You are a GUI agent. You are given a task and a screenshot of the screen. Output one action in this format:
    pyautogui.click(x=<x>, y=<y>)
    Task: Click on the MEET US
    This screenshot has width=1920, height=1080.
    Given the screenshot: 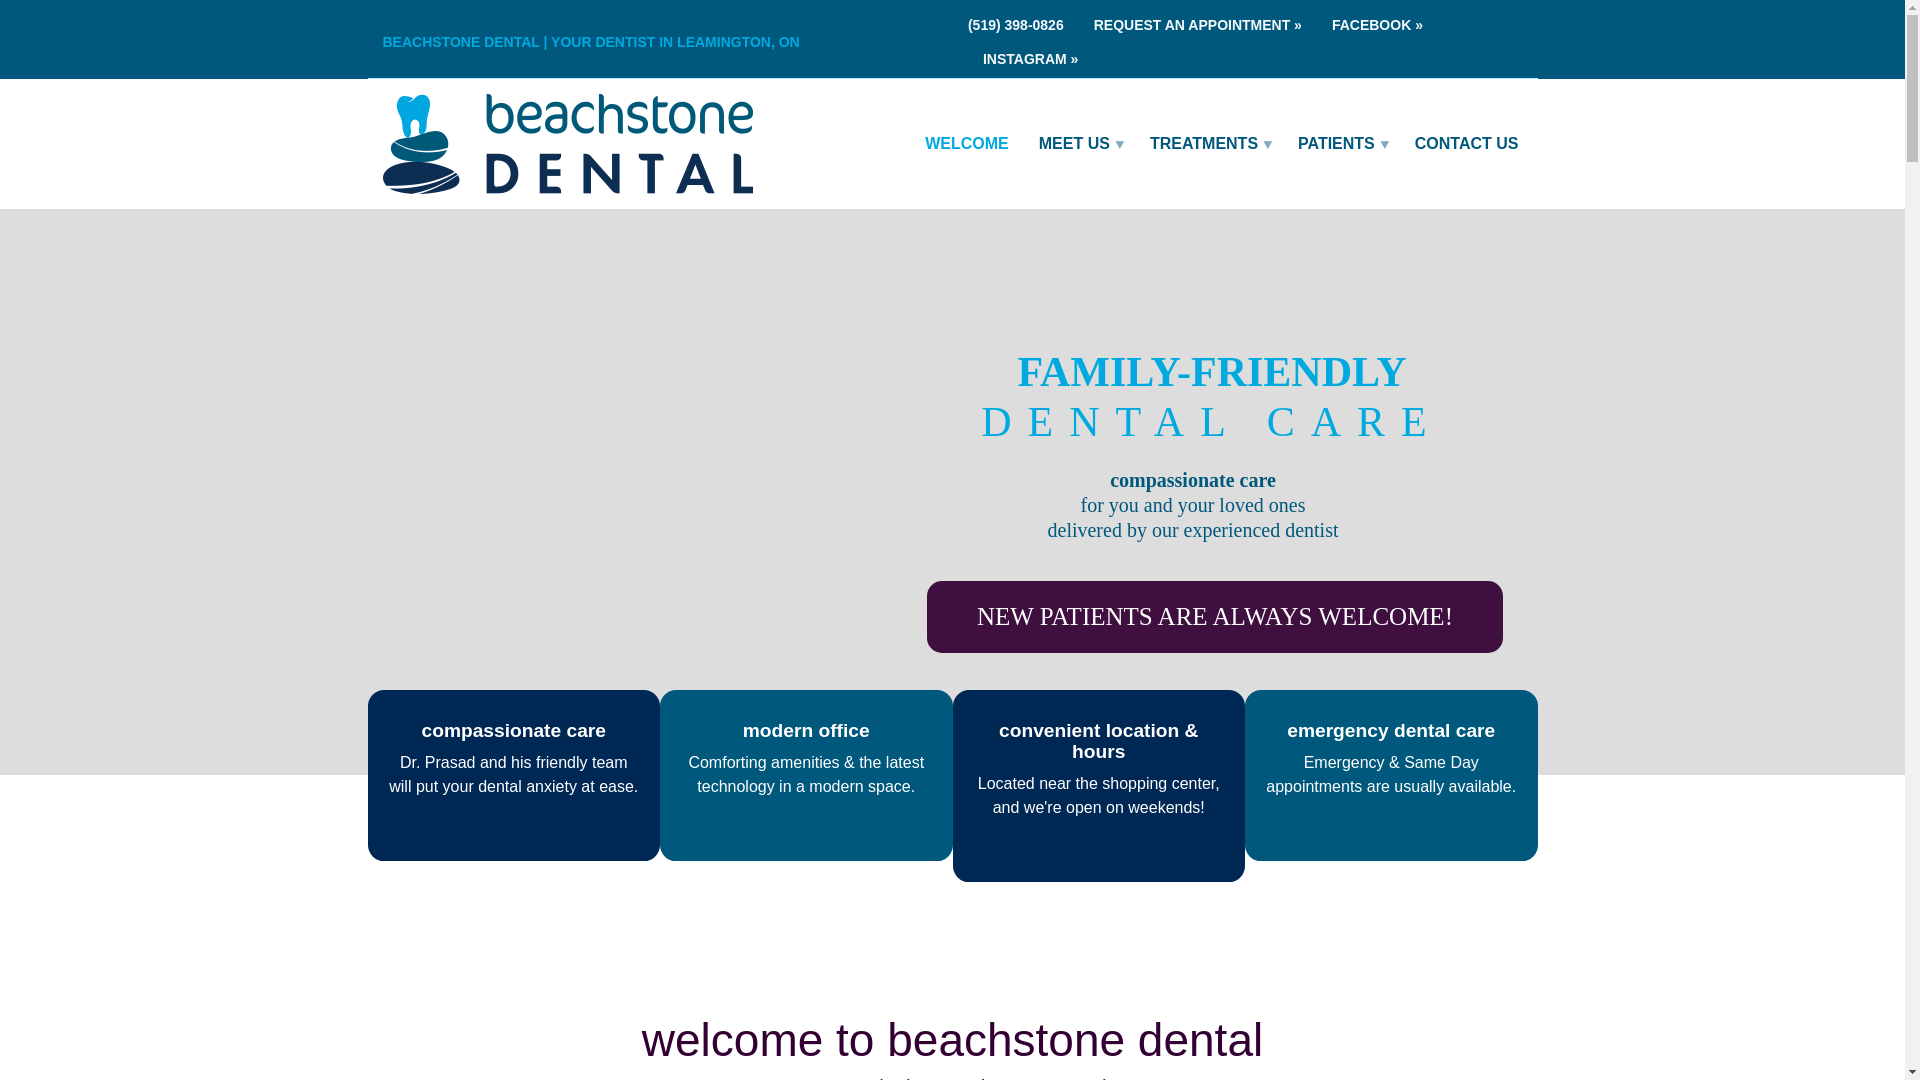 What is the action you would take?
    pyautogui.click(x=1078, y=144)
    